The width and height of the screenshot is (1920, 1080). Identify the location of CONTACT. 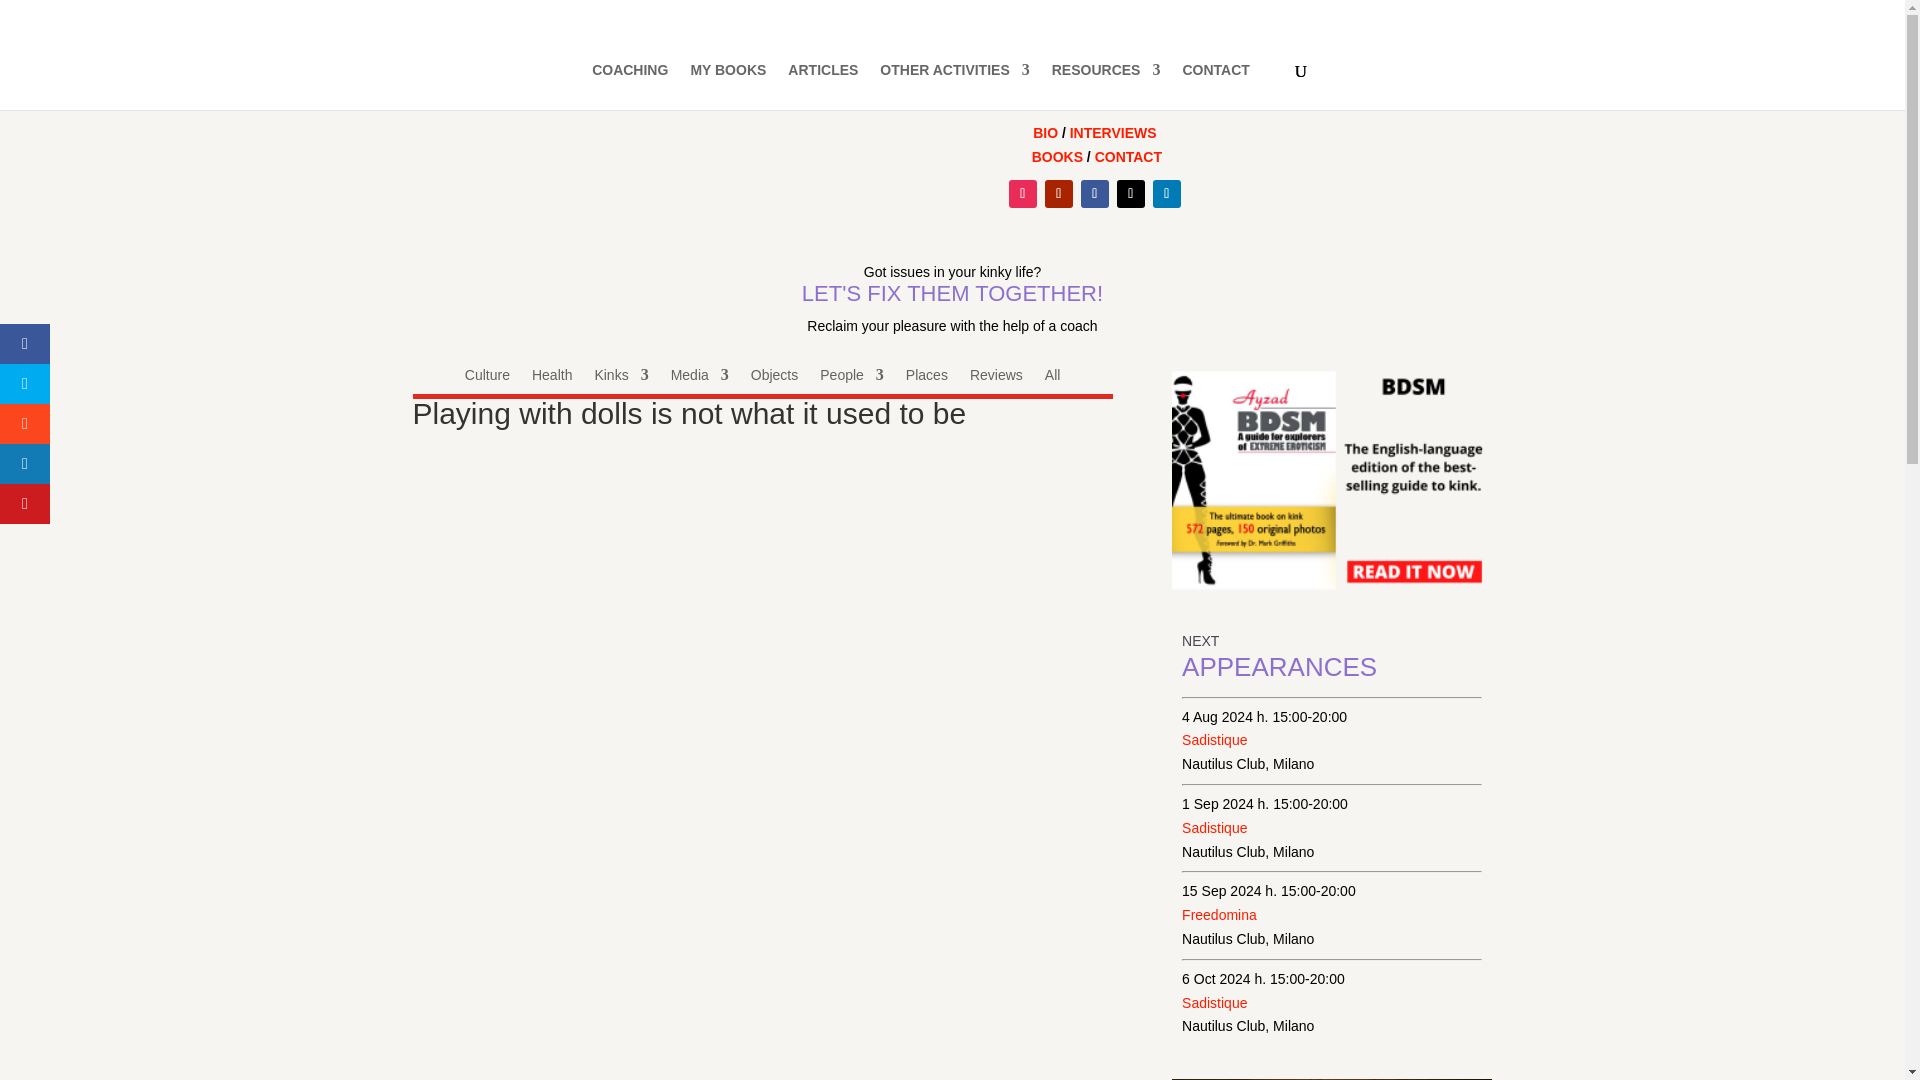
(1128, 157).